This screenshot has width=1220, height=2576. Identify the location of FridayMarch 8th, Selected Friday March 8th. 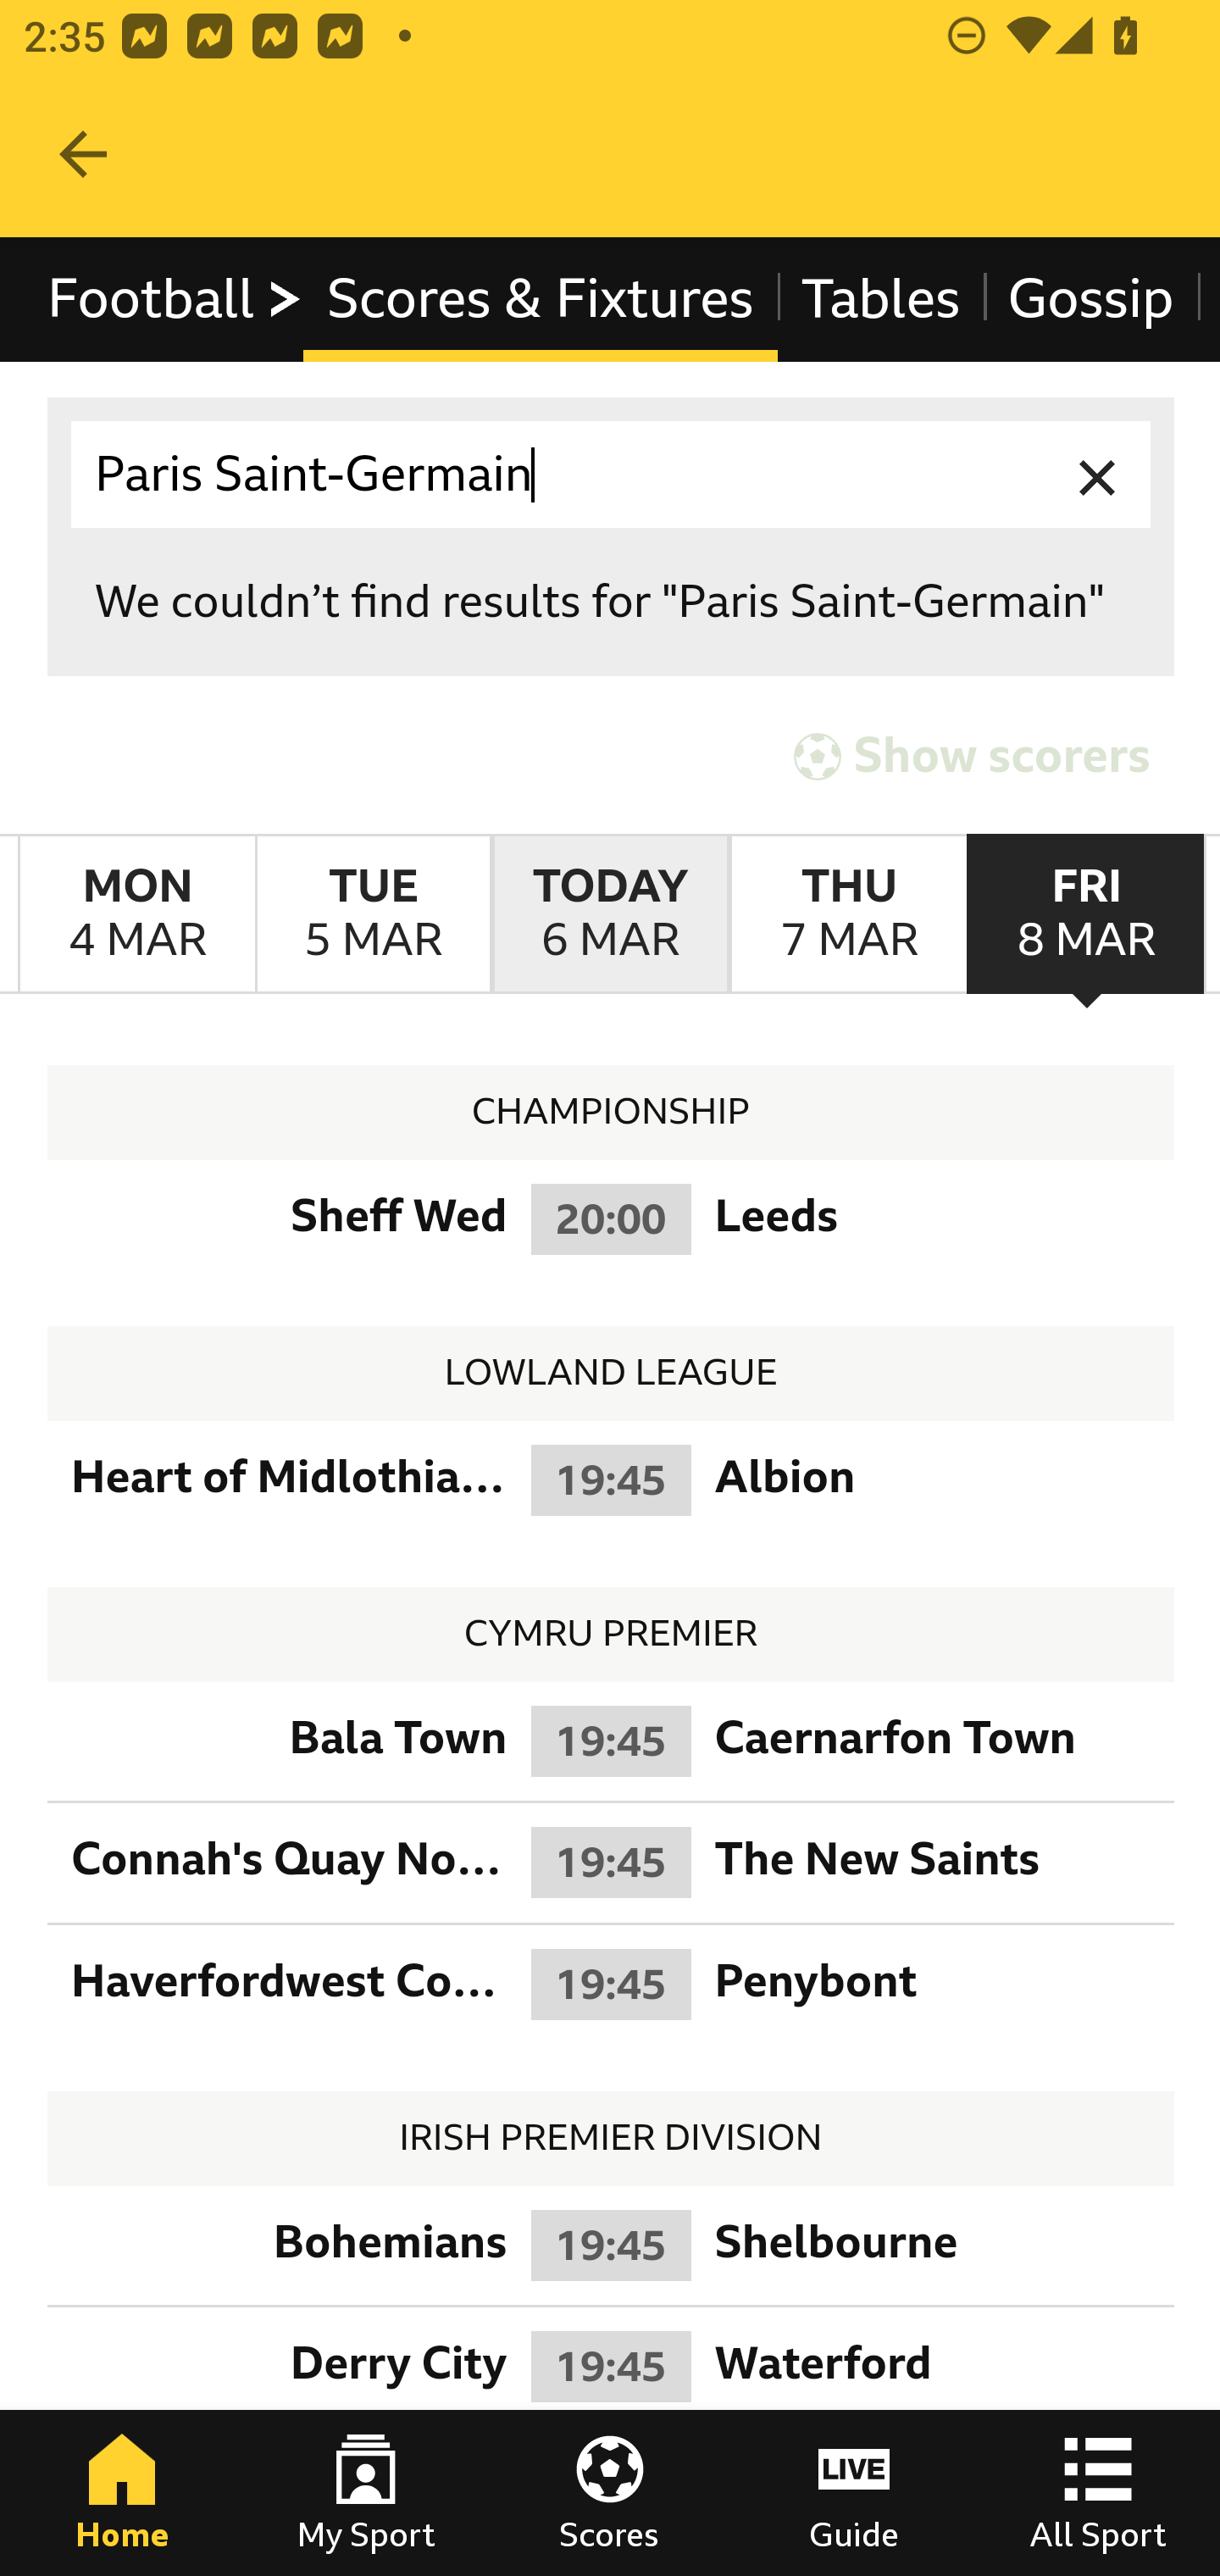
(1086, 915).